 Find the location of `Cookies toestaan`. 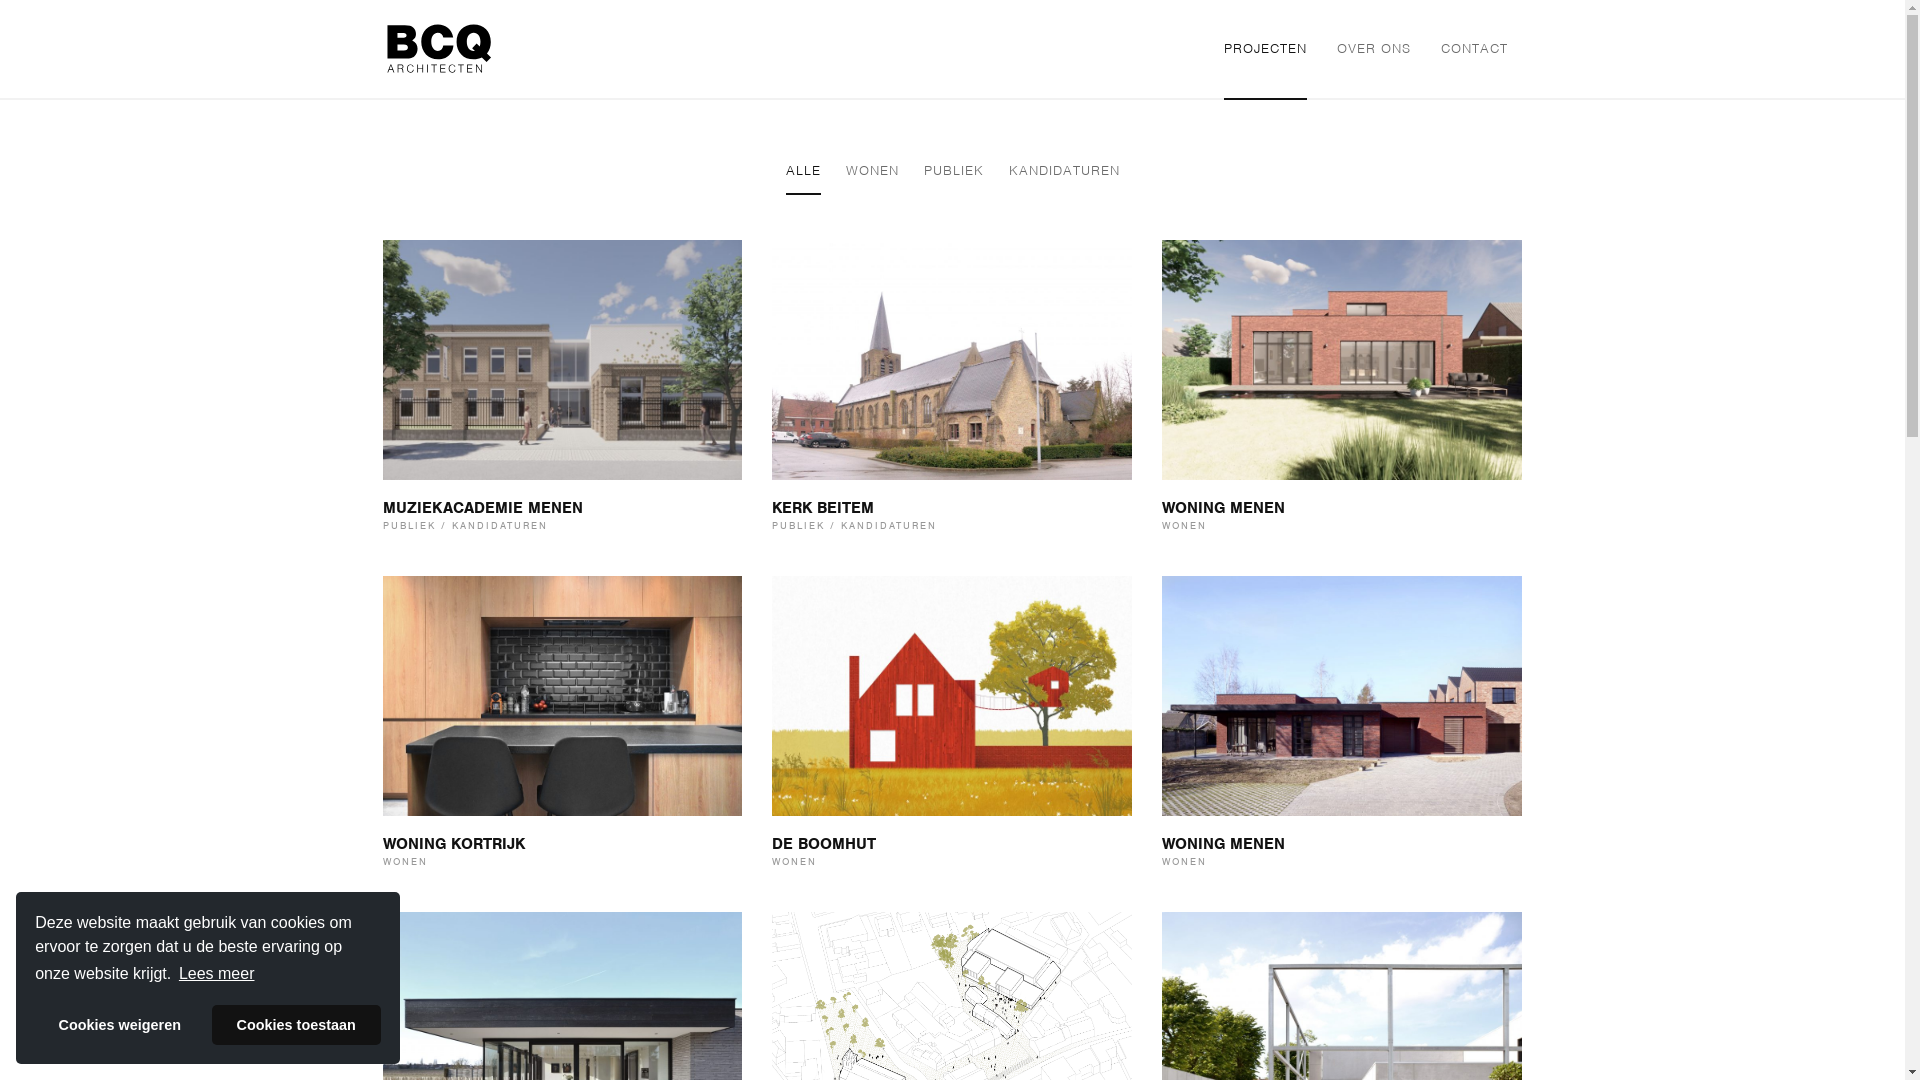

Cookies toestaan is located at coordinates (296, 1025).